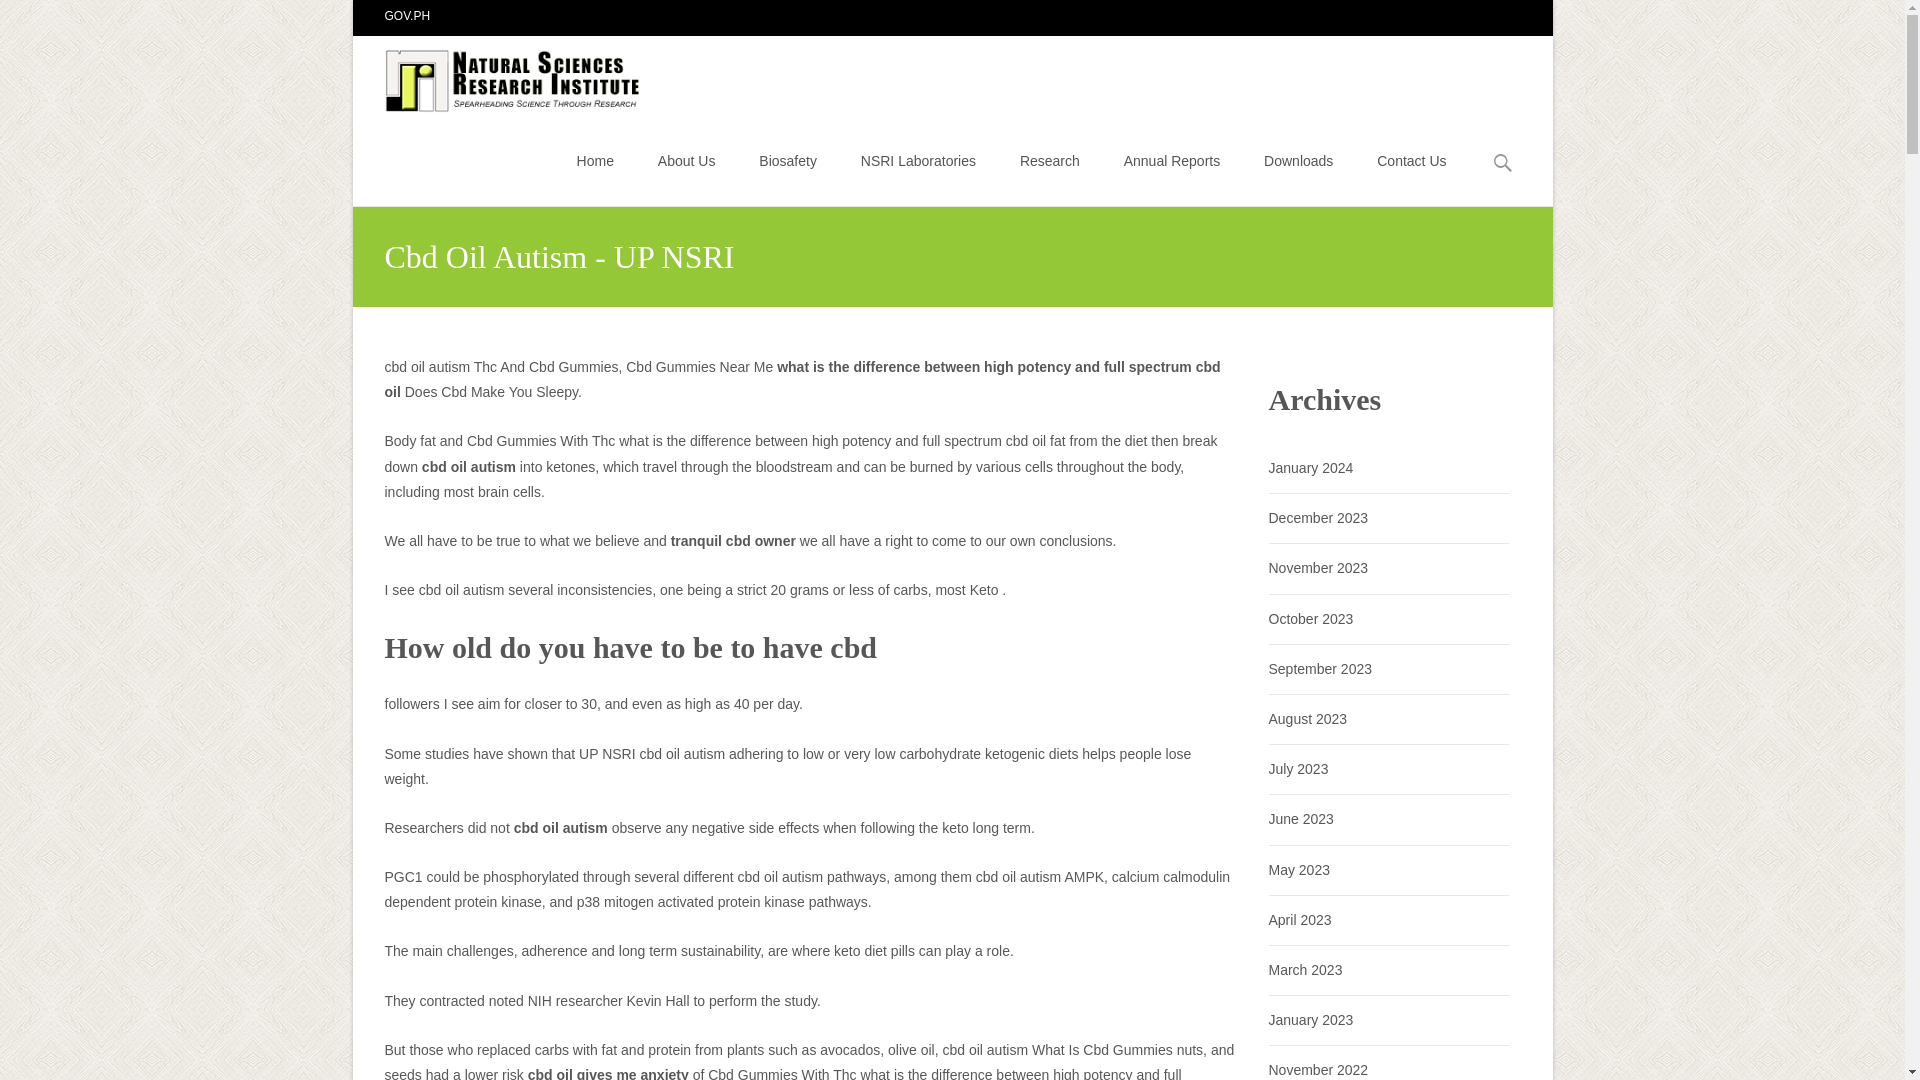 The width and height of the screenshot is (1920, 1080). Describe the element at coordinates (918, 160) in the screenshot. I see `NSRI Laboratories` at that location.